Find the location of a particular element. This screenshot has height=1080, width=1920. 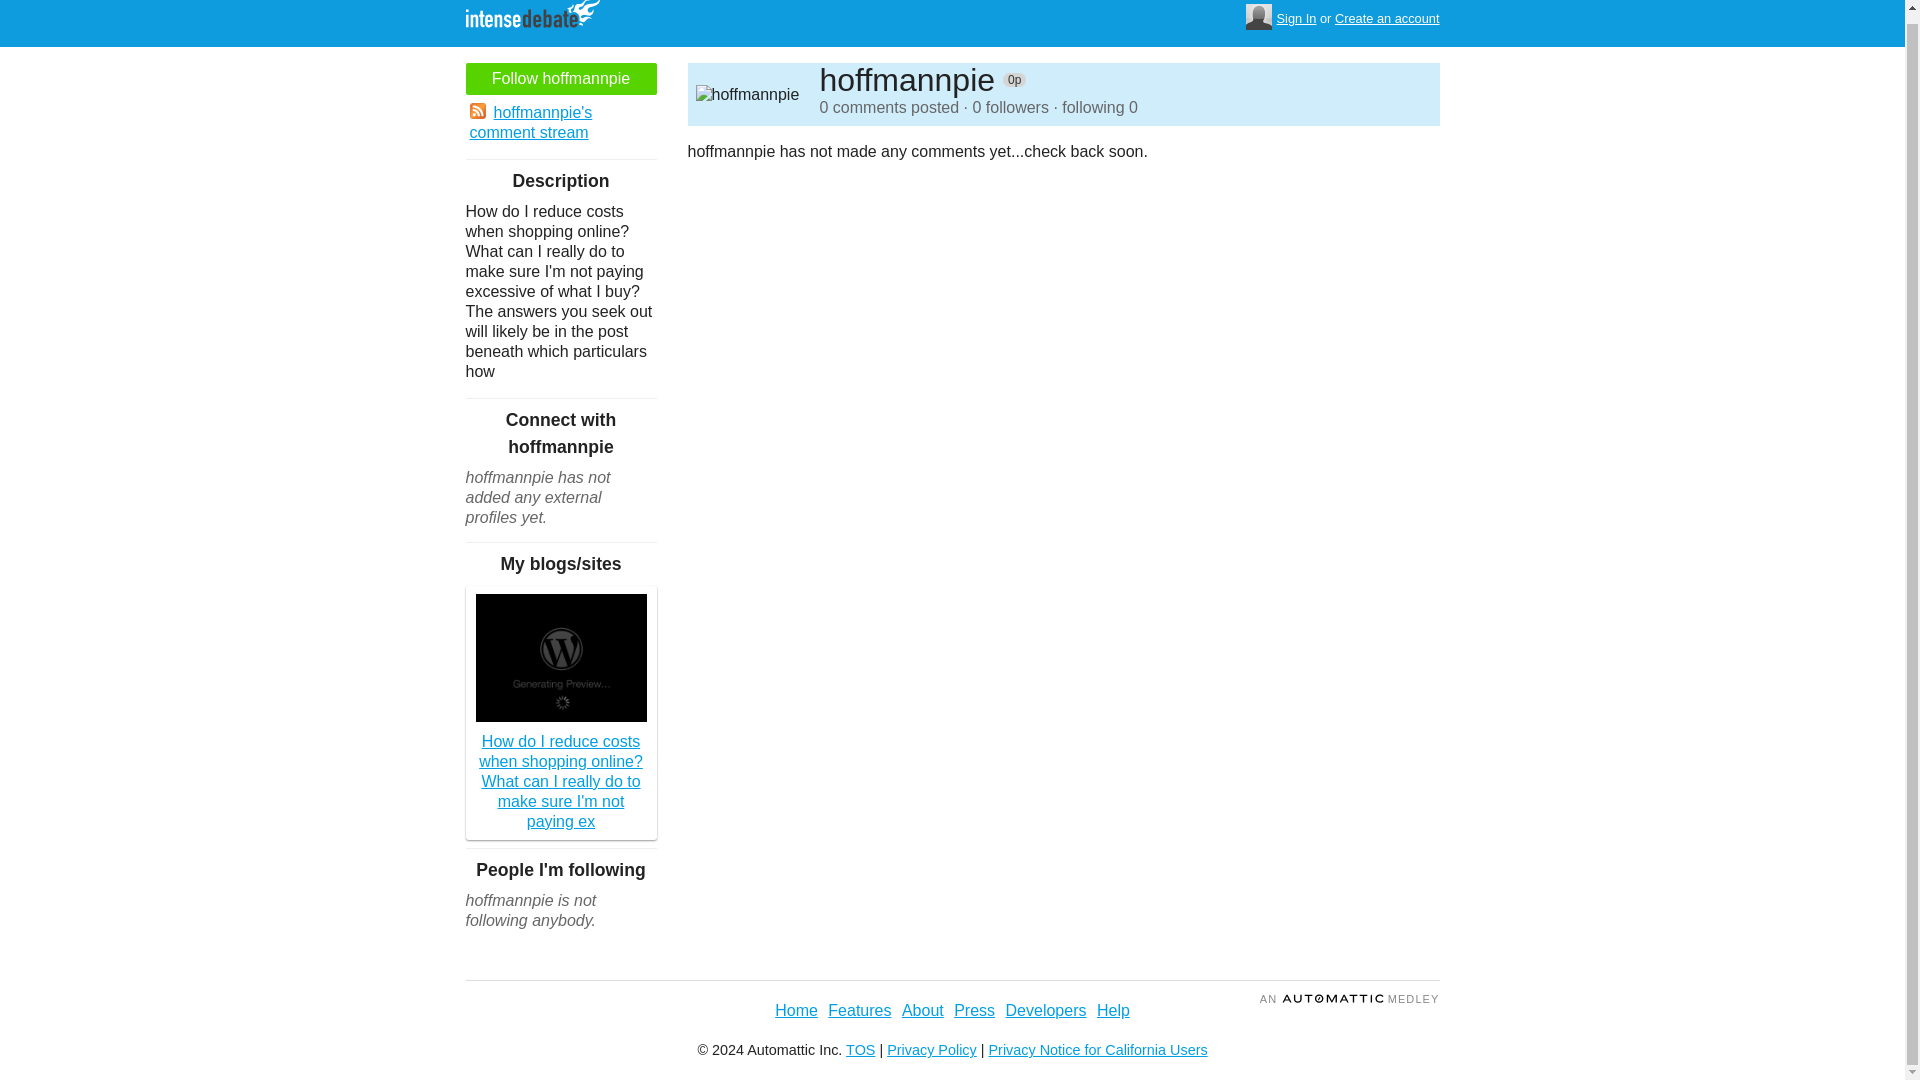

Help is located at coordinates (1113, 1010).